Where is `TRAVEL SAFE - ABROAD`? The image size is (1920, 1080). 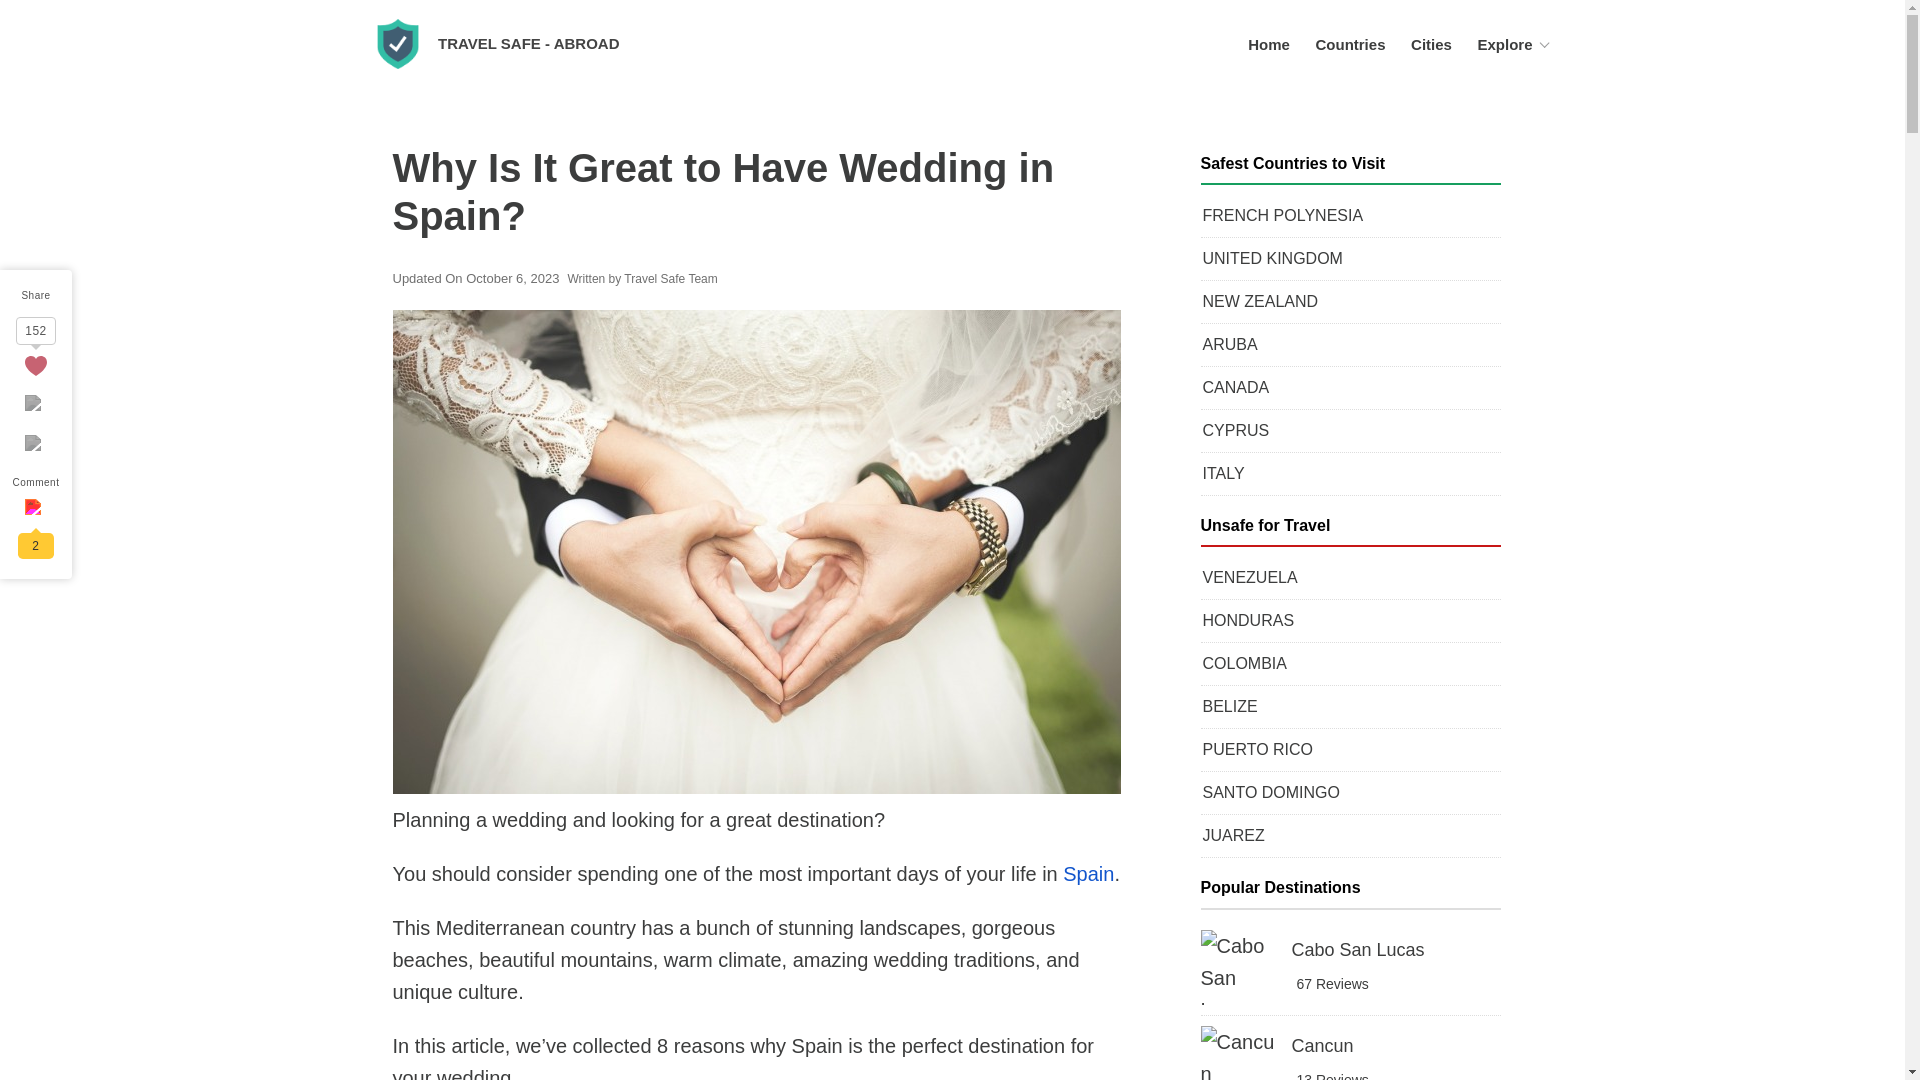 TRAVEL SAFE - ABROAD is located at coordinates (528, 42).